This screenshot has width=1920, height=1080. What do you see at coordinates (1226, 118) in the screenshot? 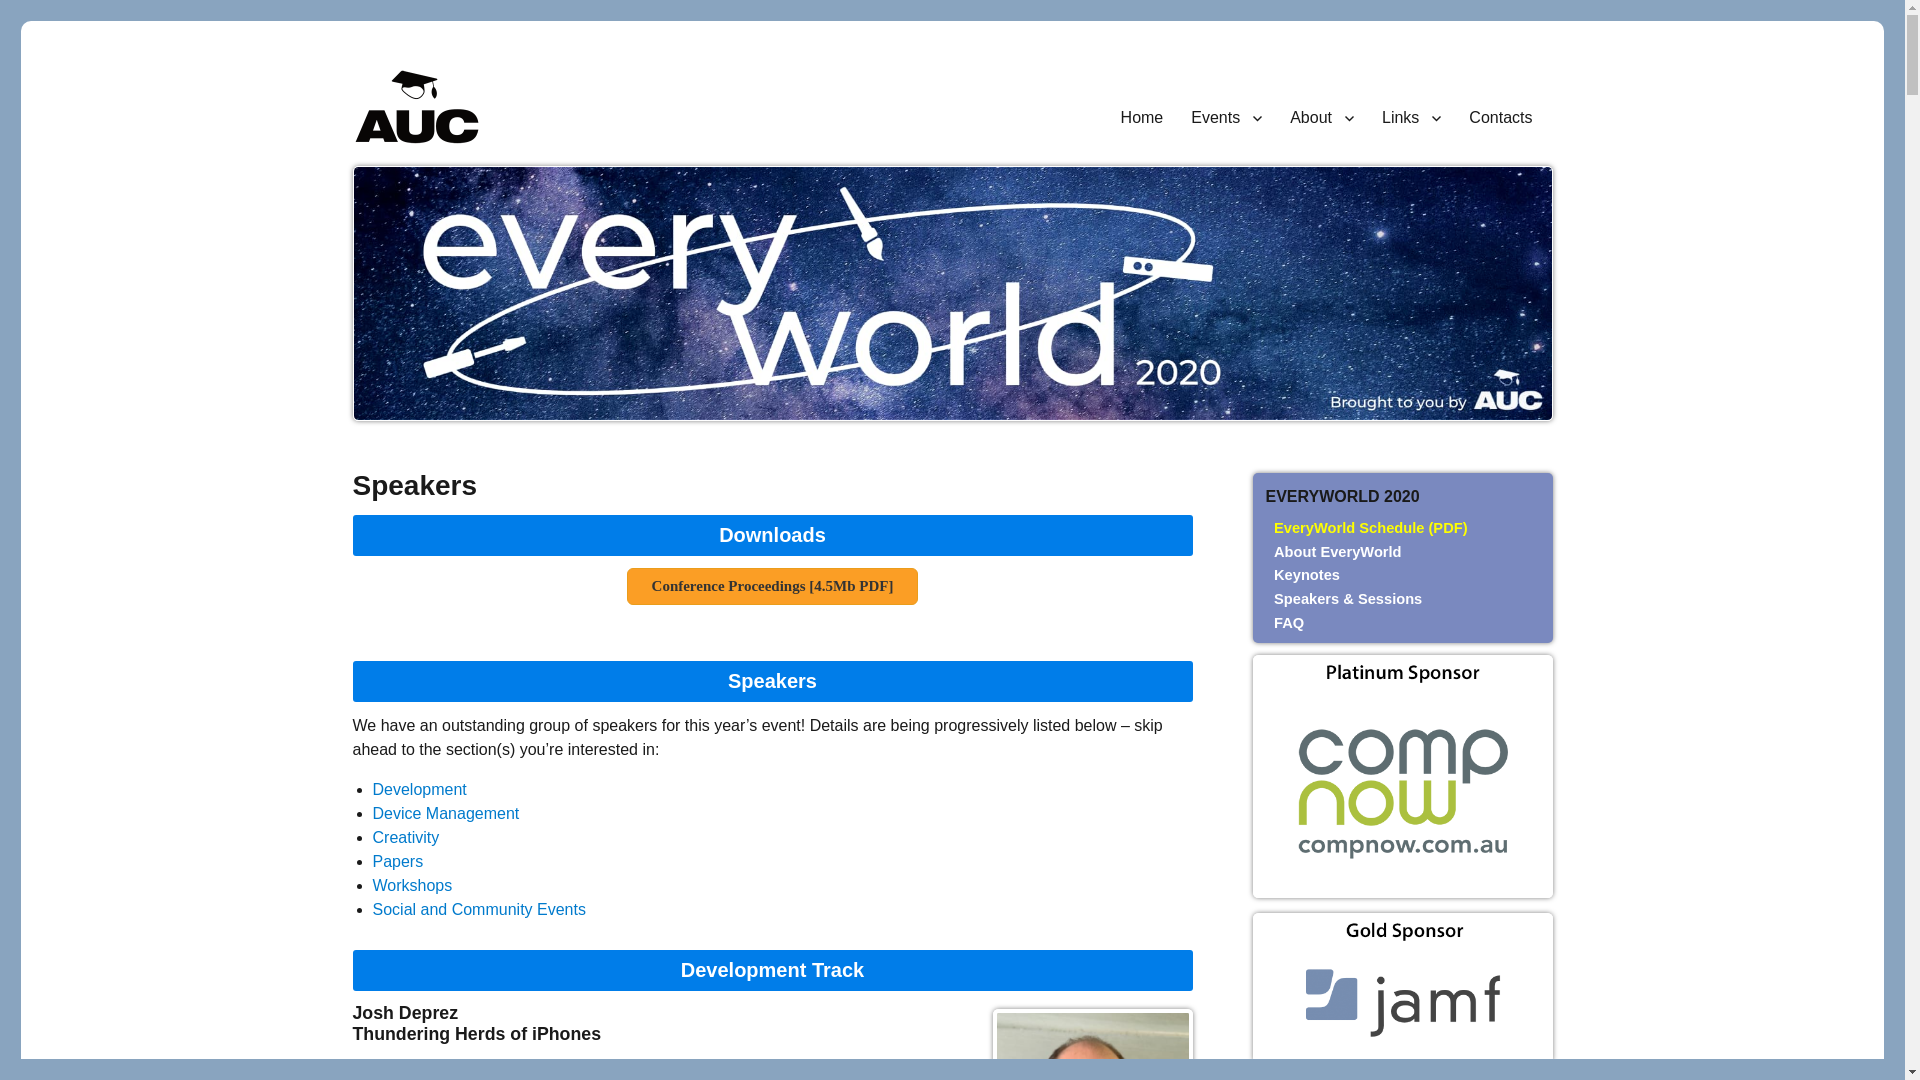
I see `Events` at bounding box center [1226, 118].